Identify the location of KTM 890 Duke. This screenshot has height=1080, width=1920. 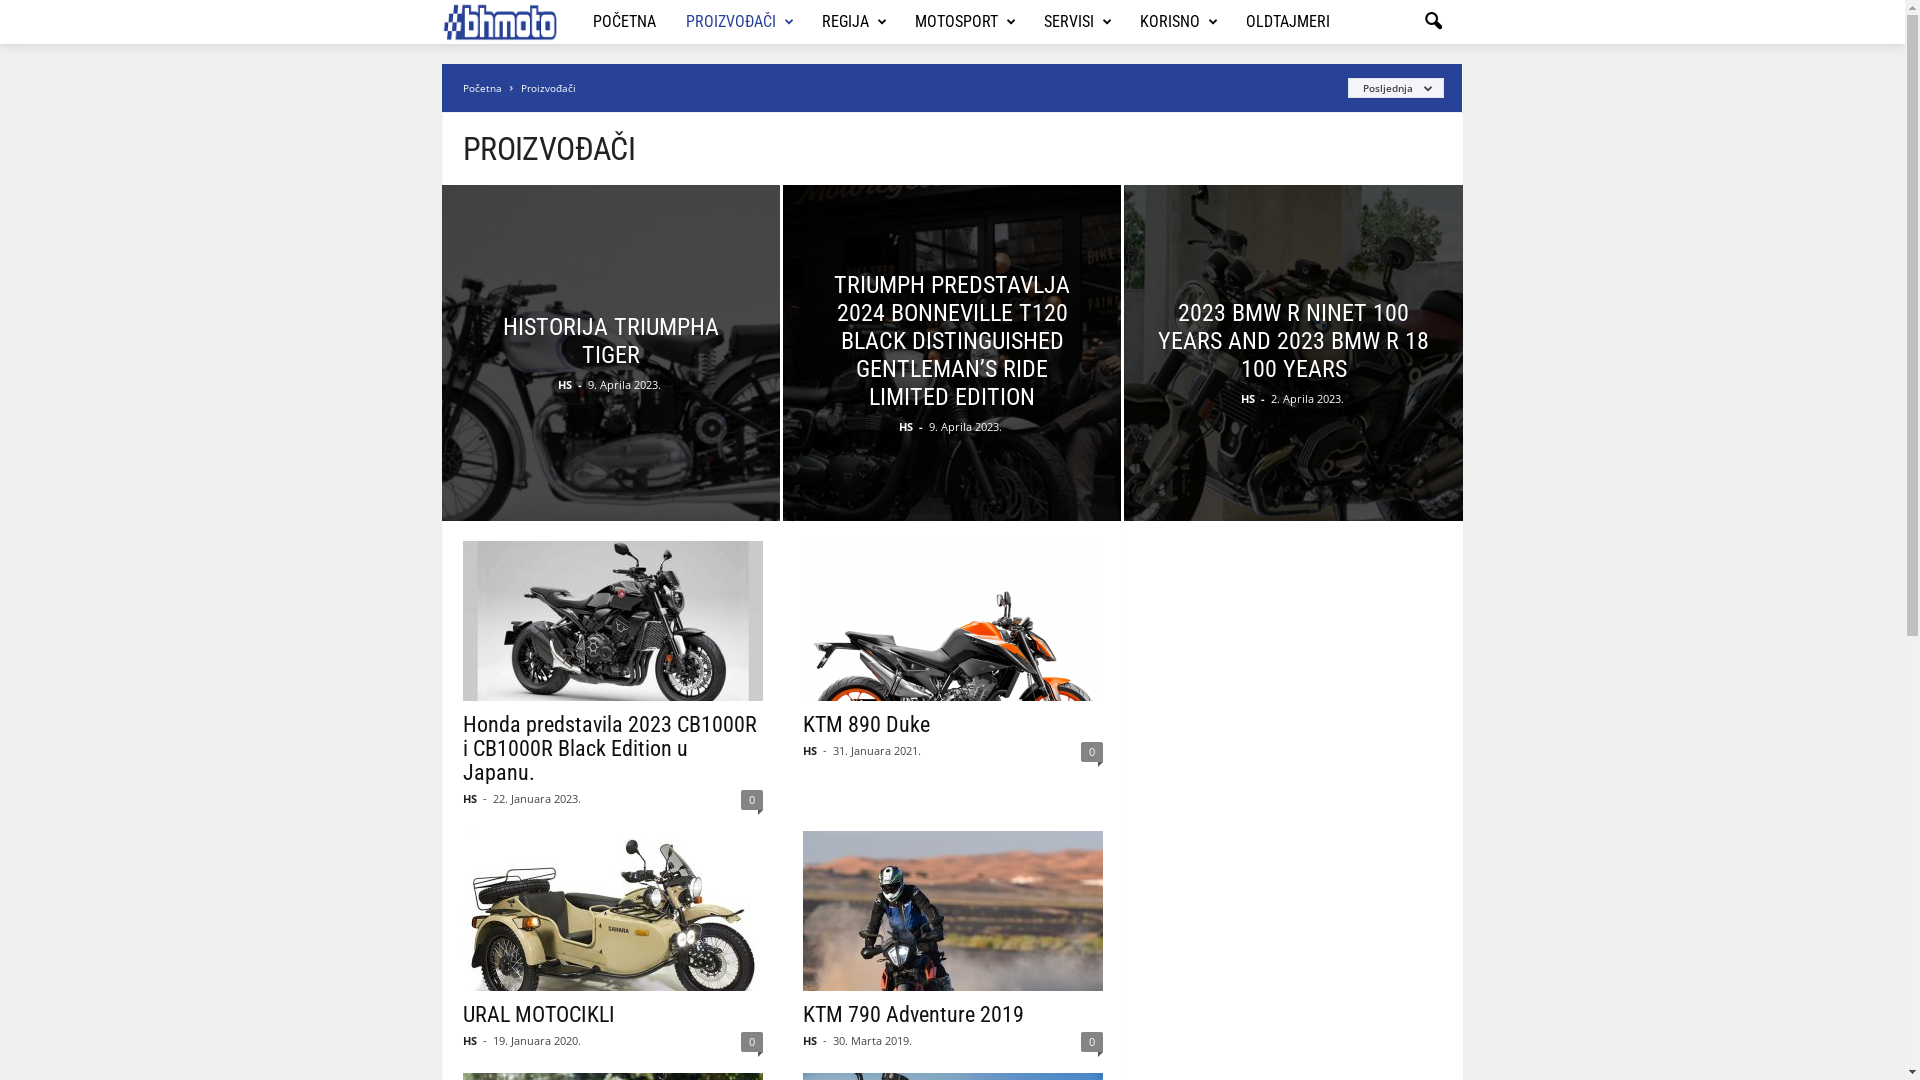
(953, 621).